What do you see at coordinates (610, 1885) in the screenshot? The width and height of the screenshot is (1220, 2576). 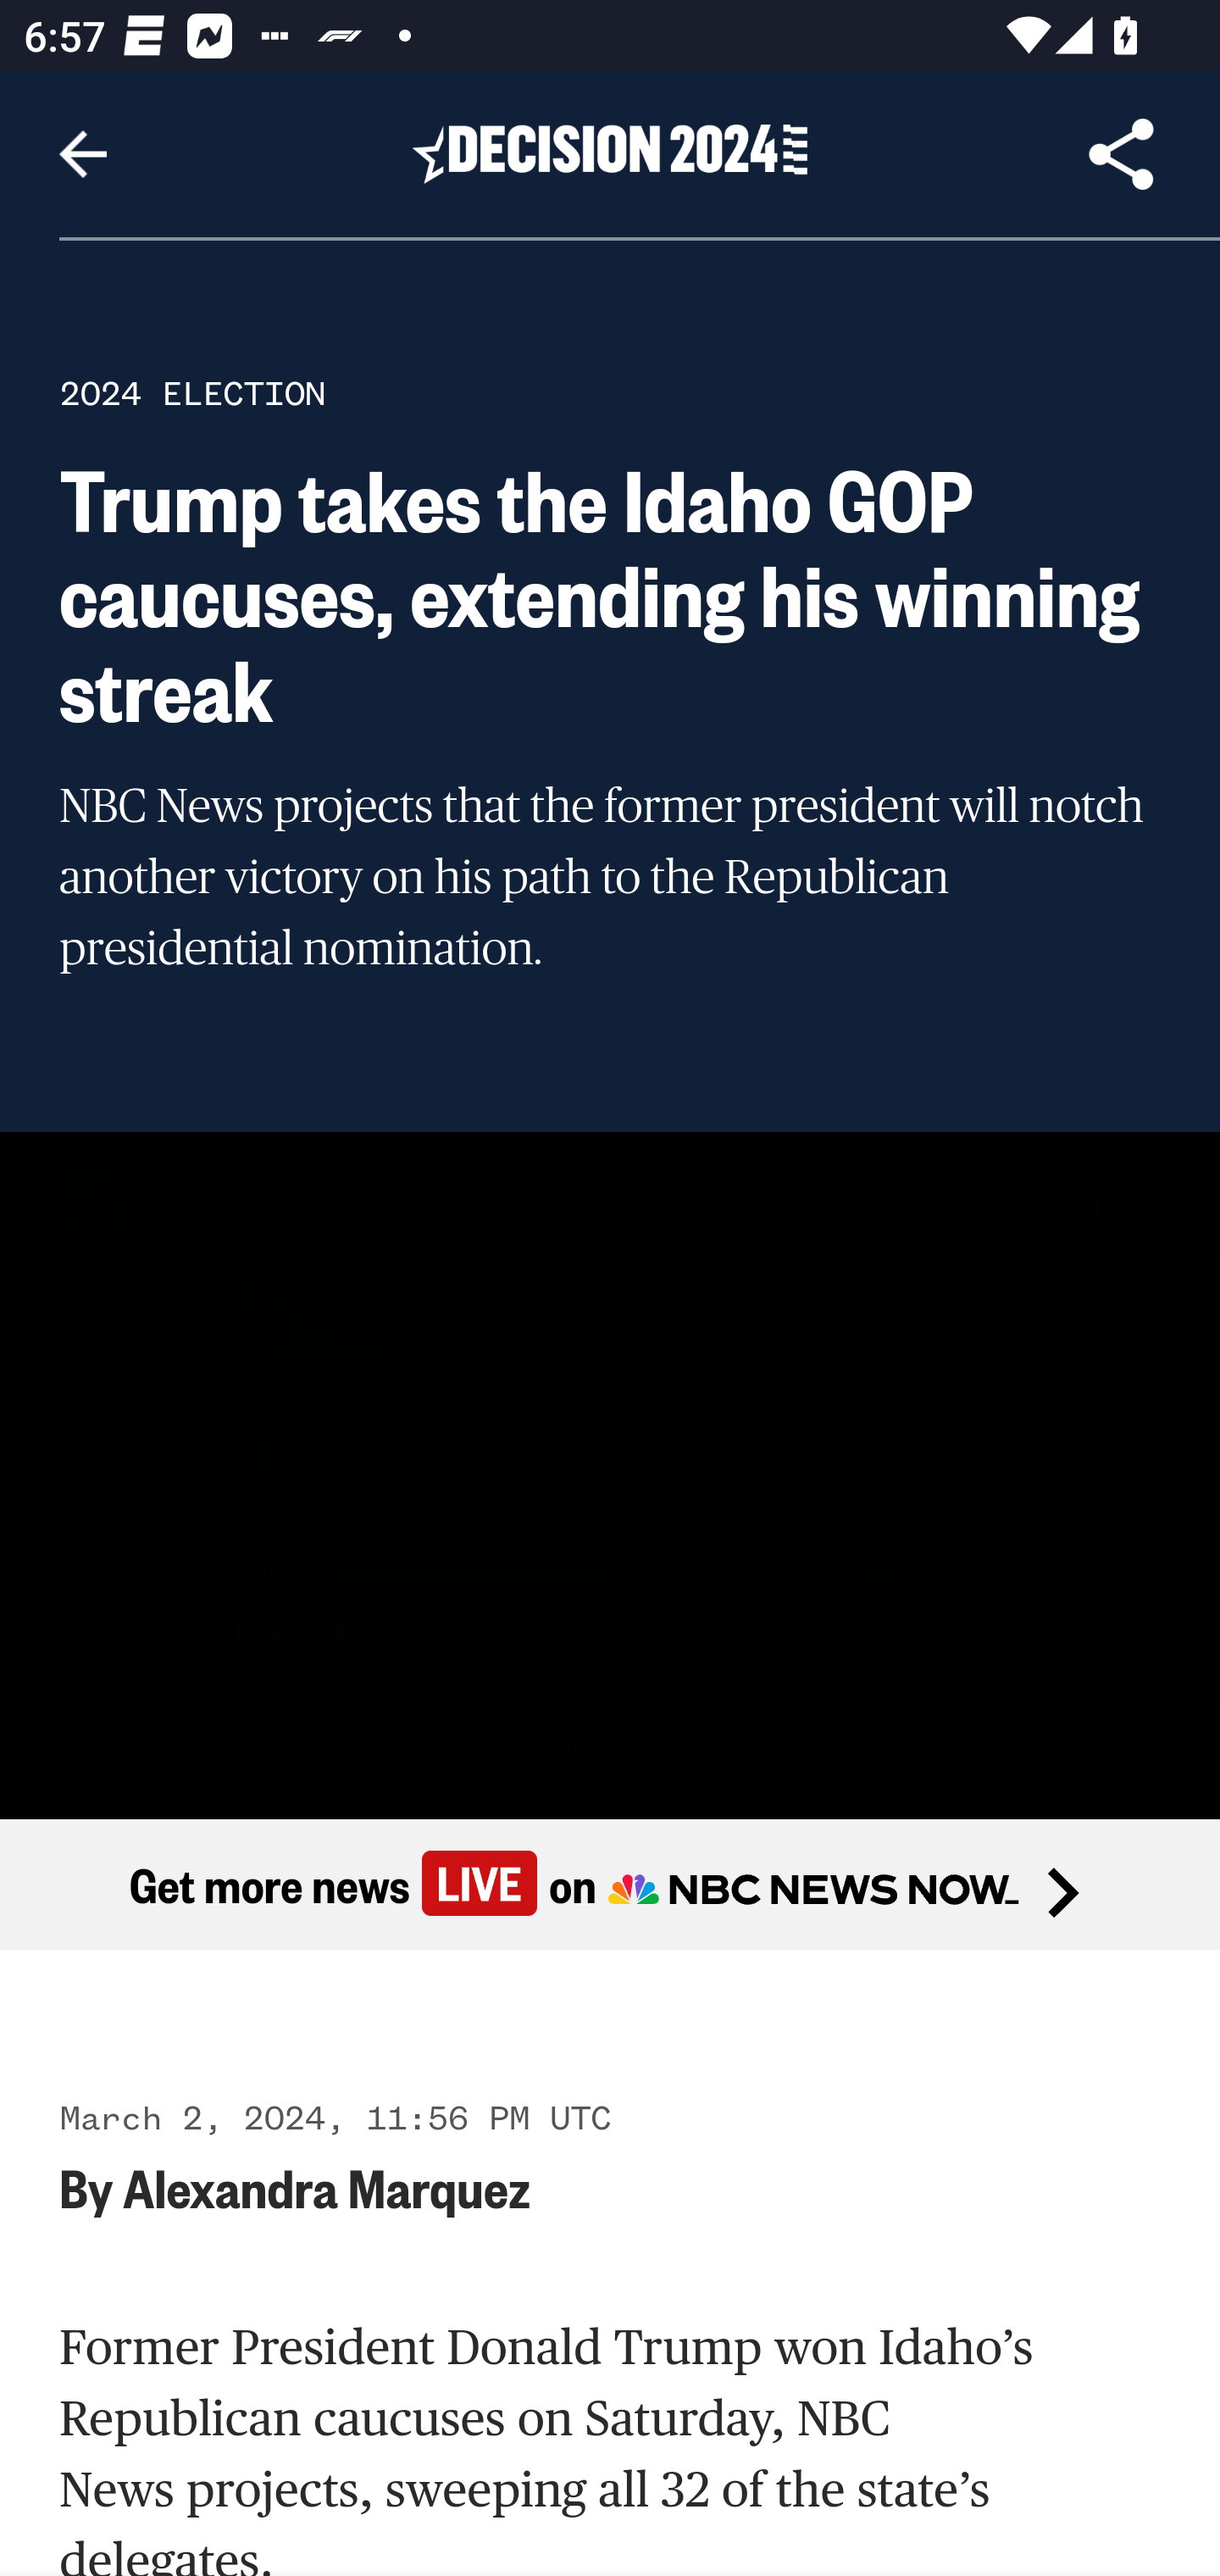 I see `Get more news Live on Get more news Live on` at bounding box center [610, 1885].